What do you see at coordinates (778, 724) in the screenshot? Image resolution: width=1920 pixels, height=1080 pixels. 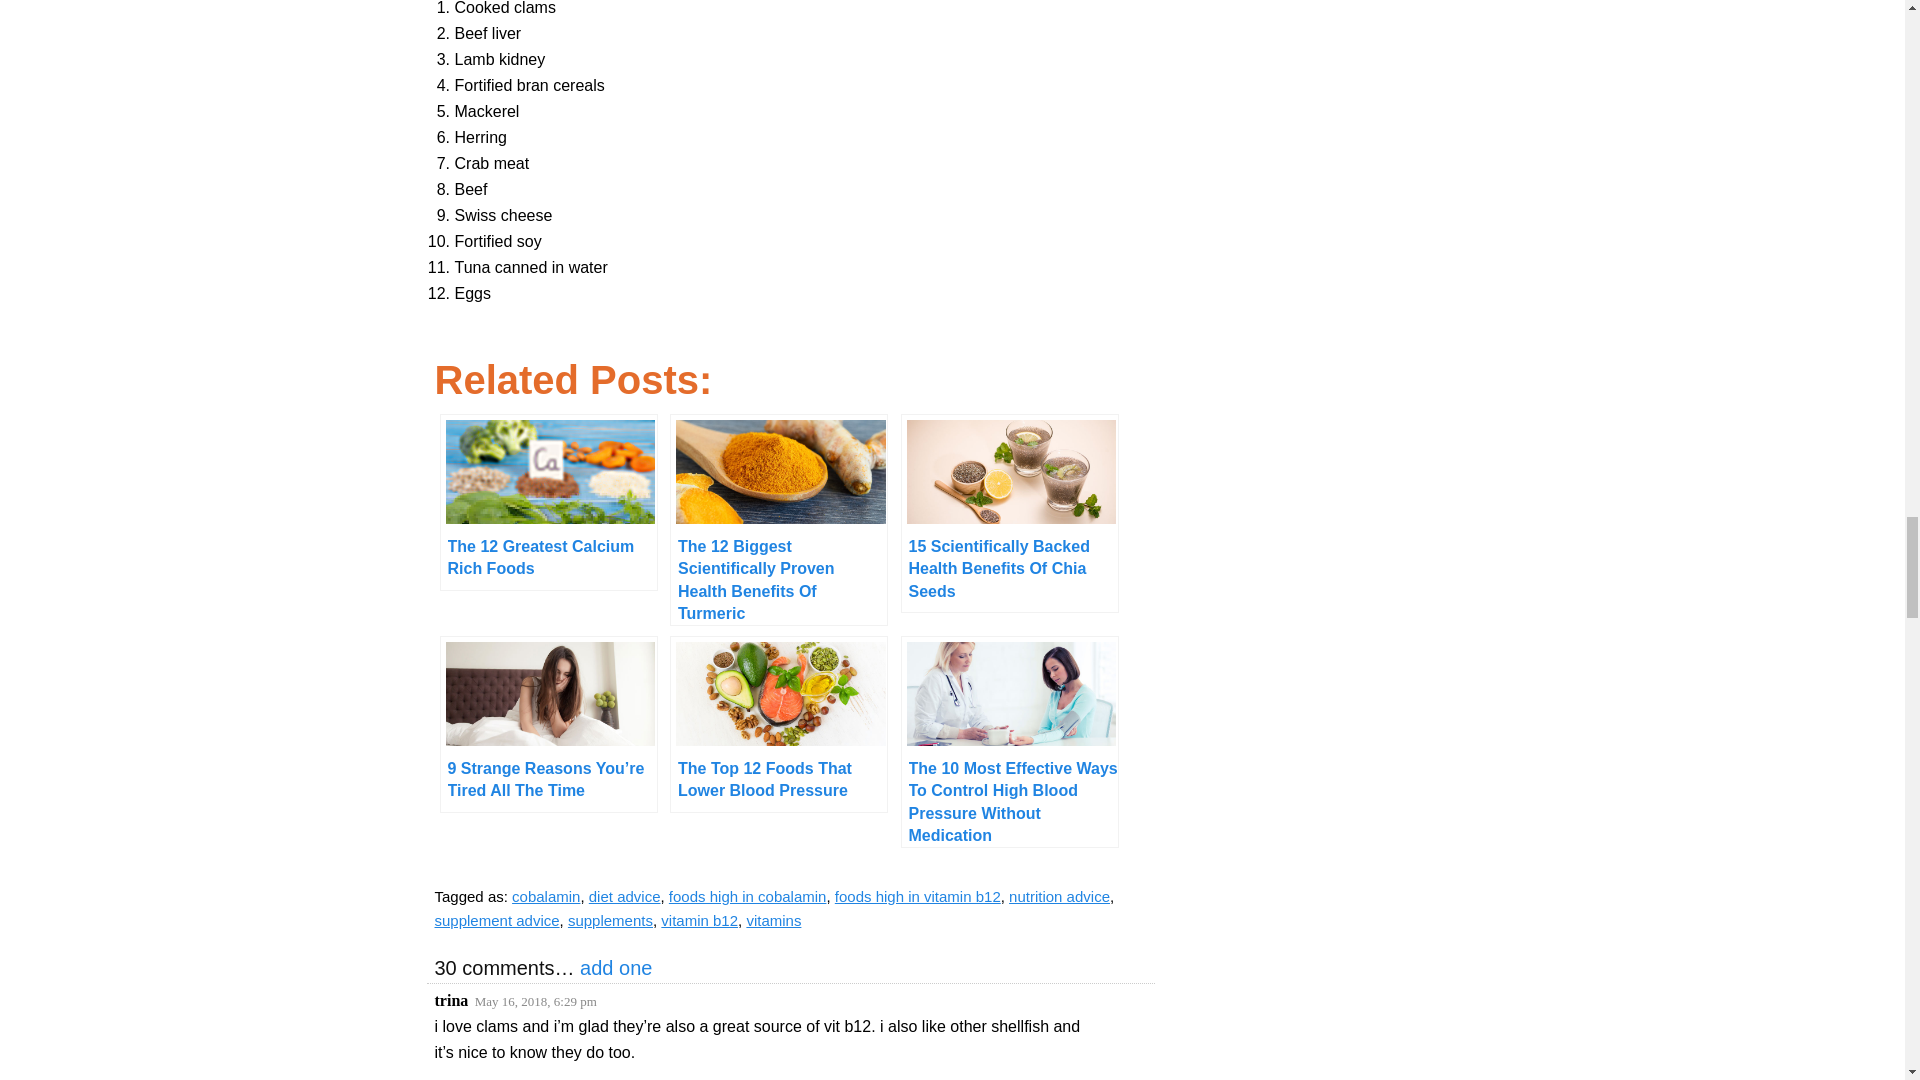 I see `The Top 12 Foods That Lower Blood Pressure` at bounding box center [778, 724].